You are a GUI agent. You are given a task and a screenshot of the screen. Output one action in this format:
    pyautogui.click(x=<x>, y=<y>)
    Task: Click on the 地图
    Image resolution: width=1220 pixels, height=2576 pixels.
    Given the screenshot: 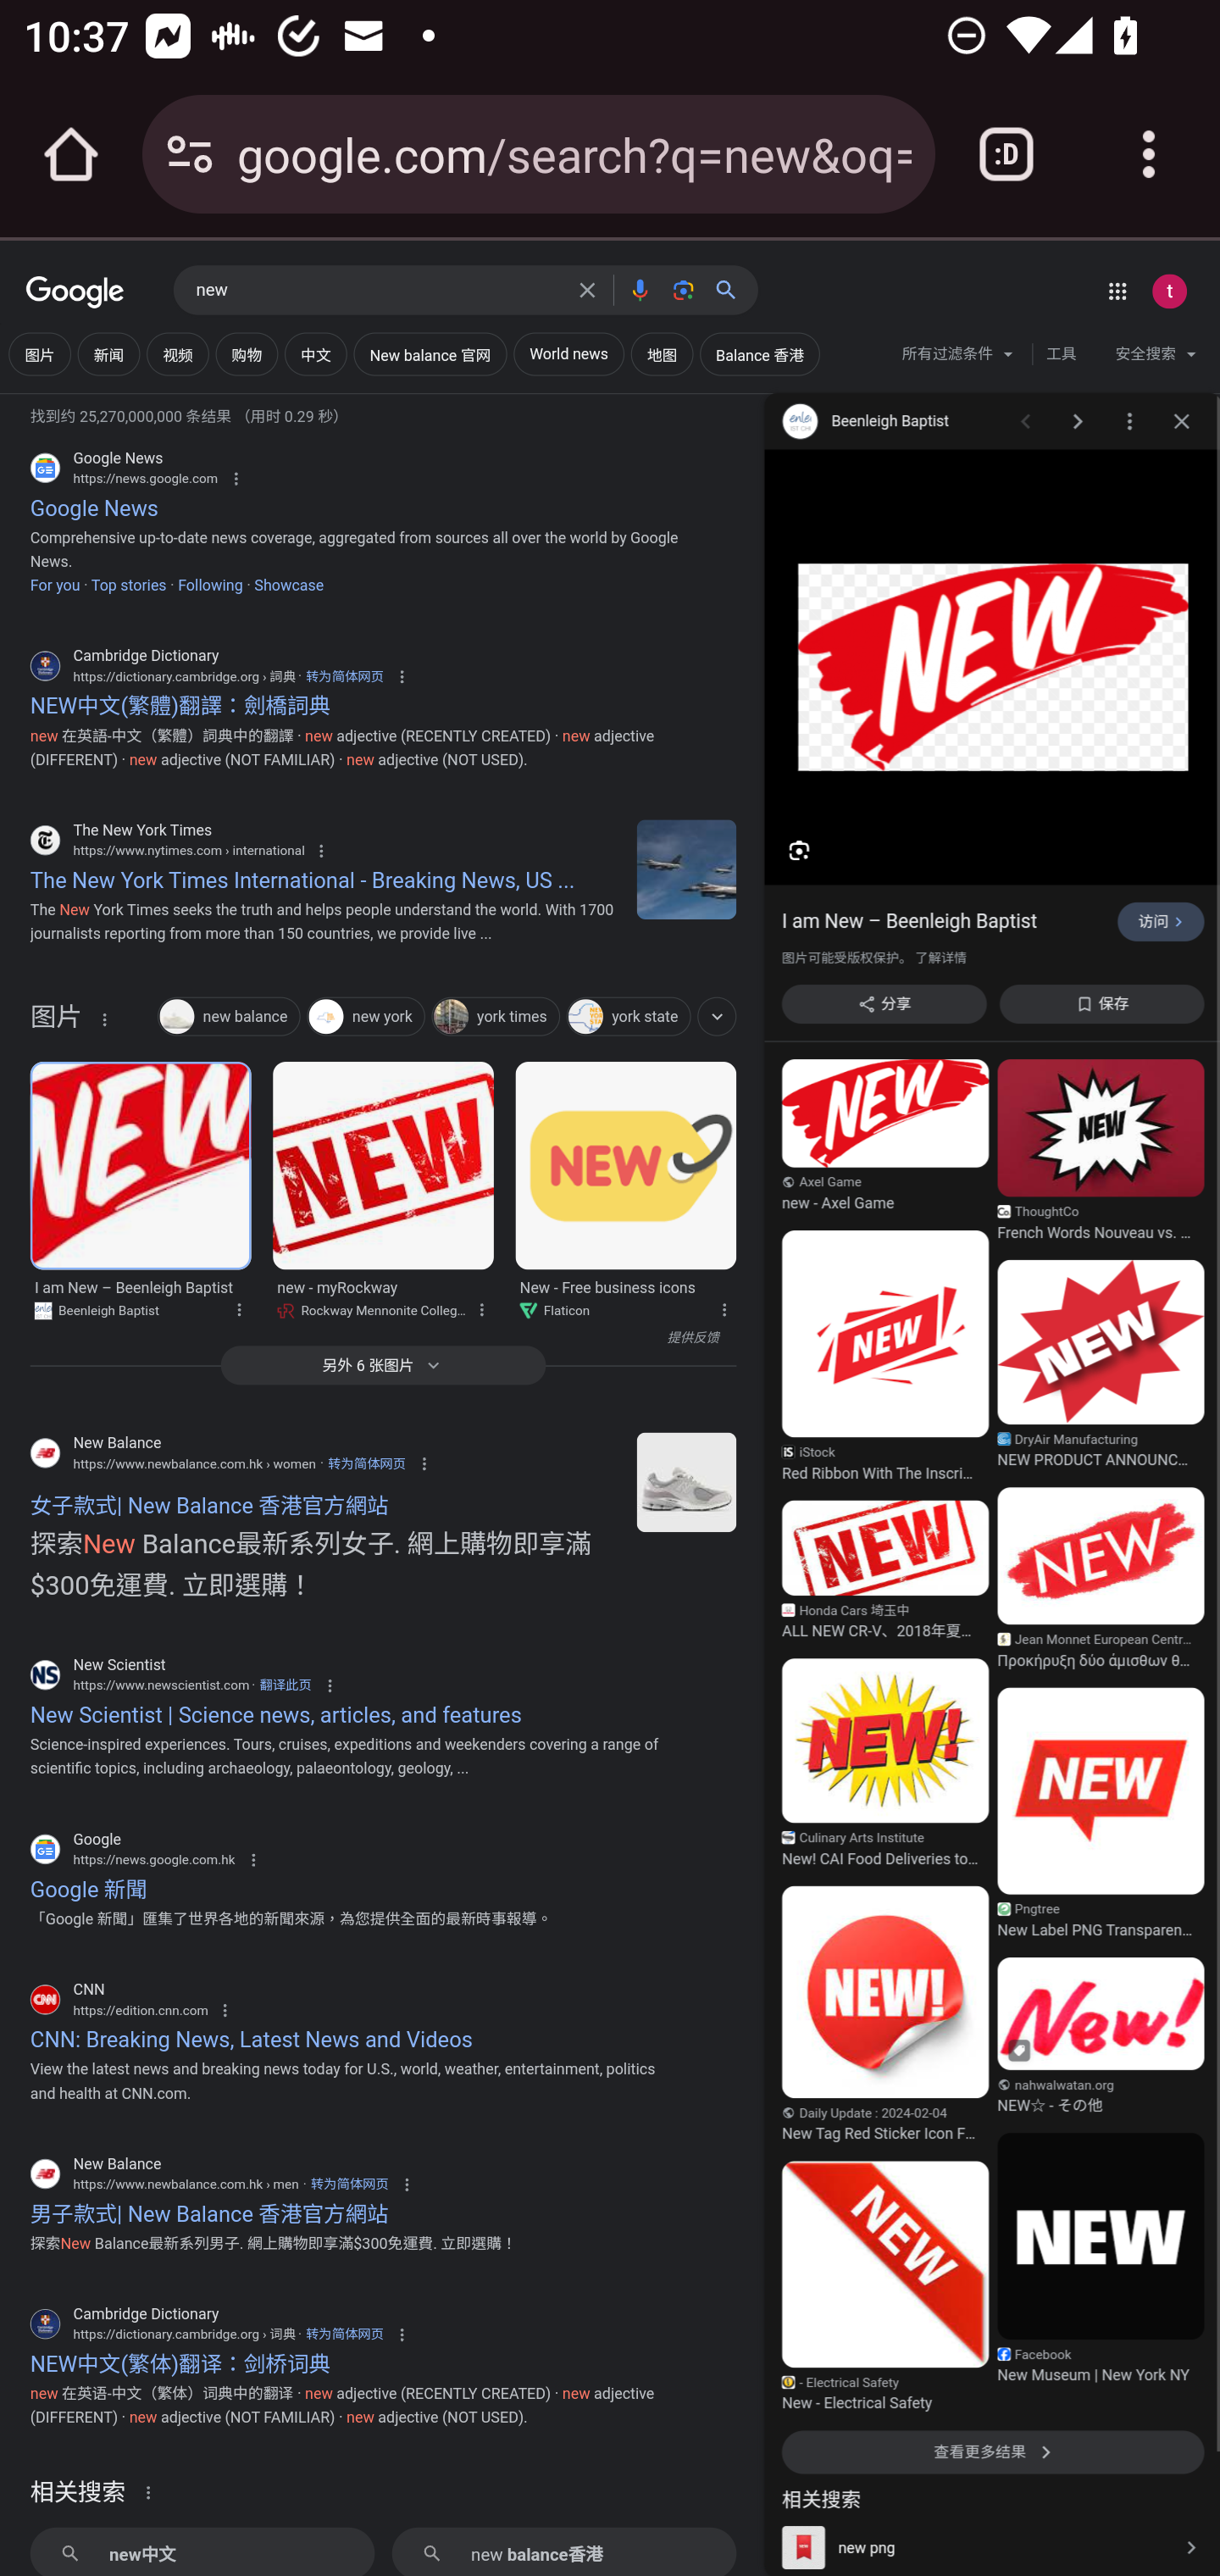 What is the action you would take?
    pyautogui.click(x=663, y=354)
    